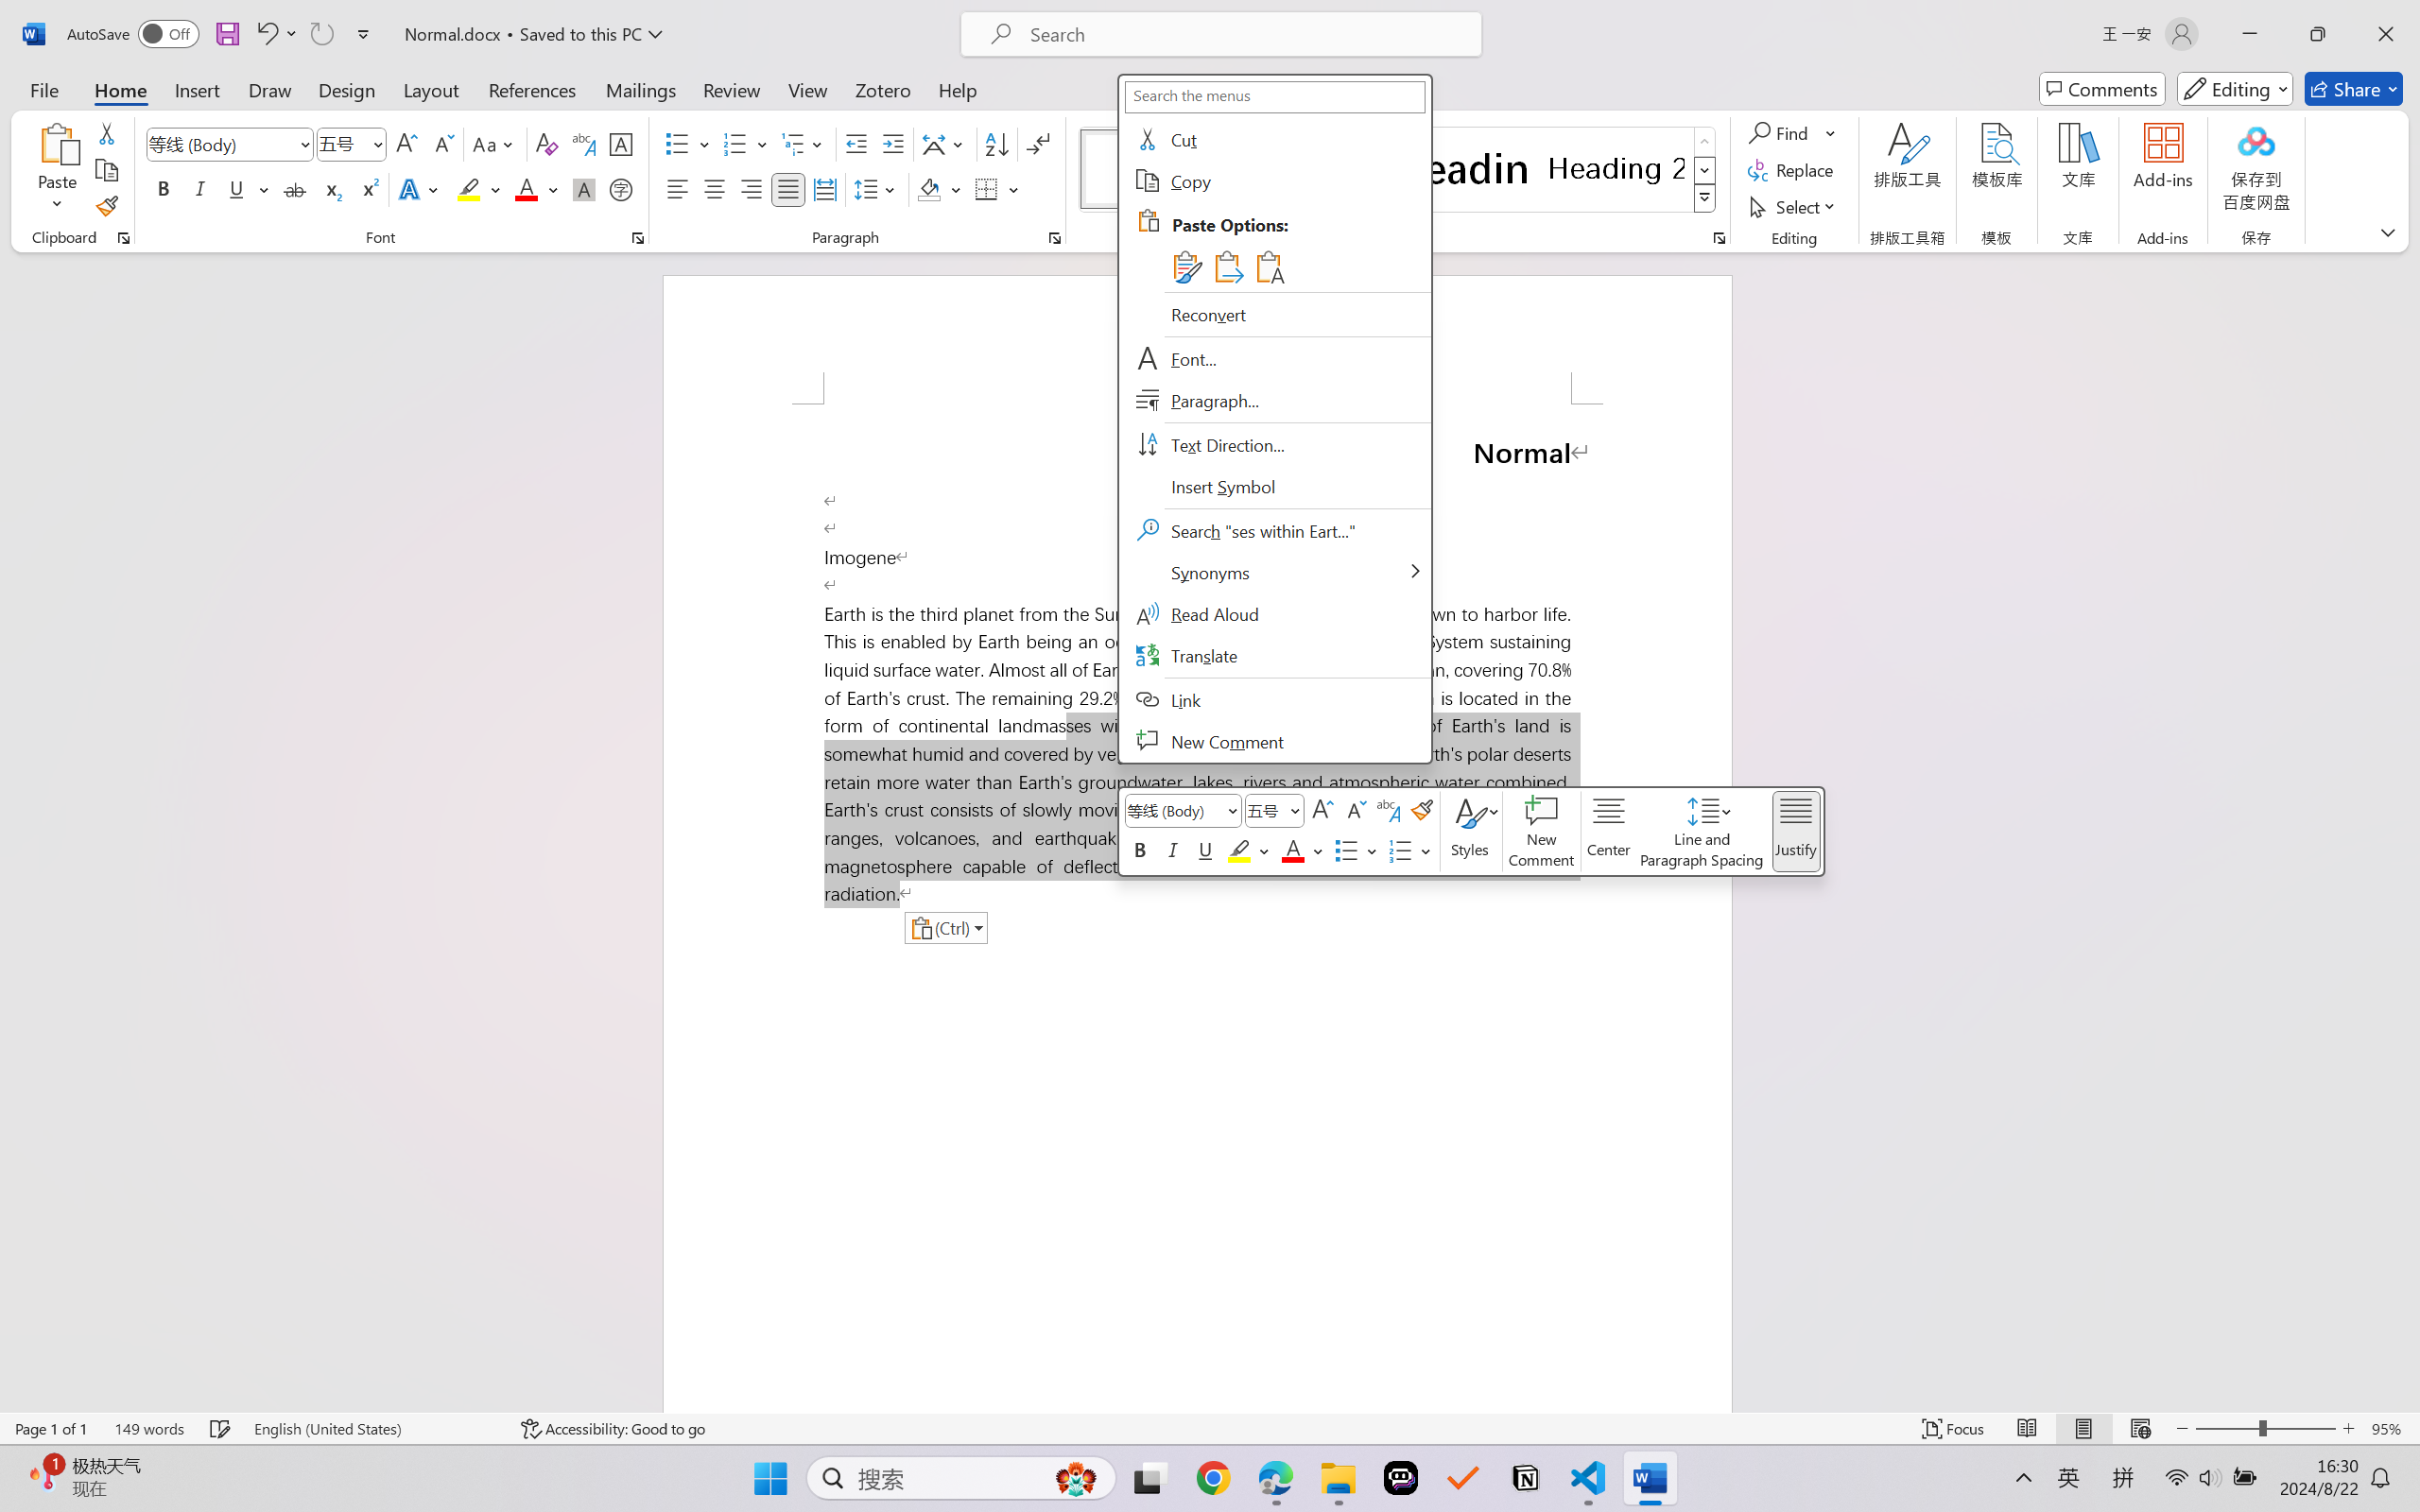 This screenshot has width=2420, height=1512. Describe the element at coordinates (442, 144) in the screenshot. I see `Shrink Font` at that location.